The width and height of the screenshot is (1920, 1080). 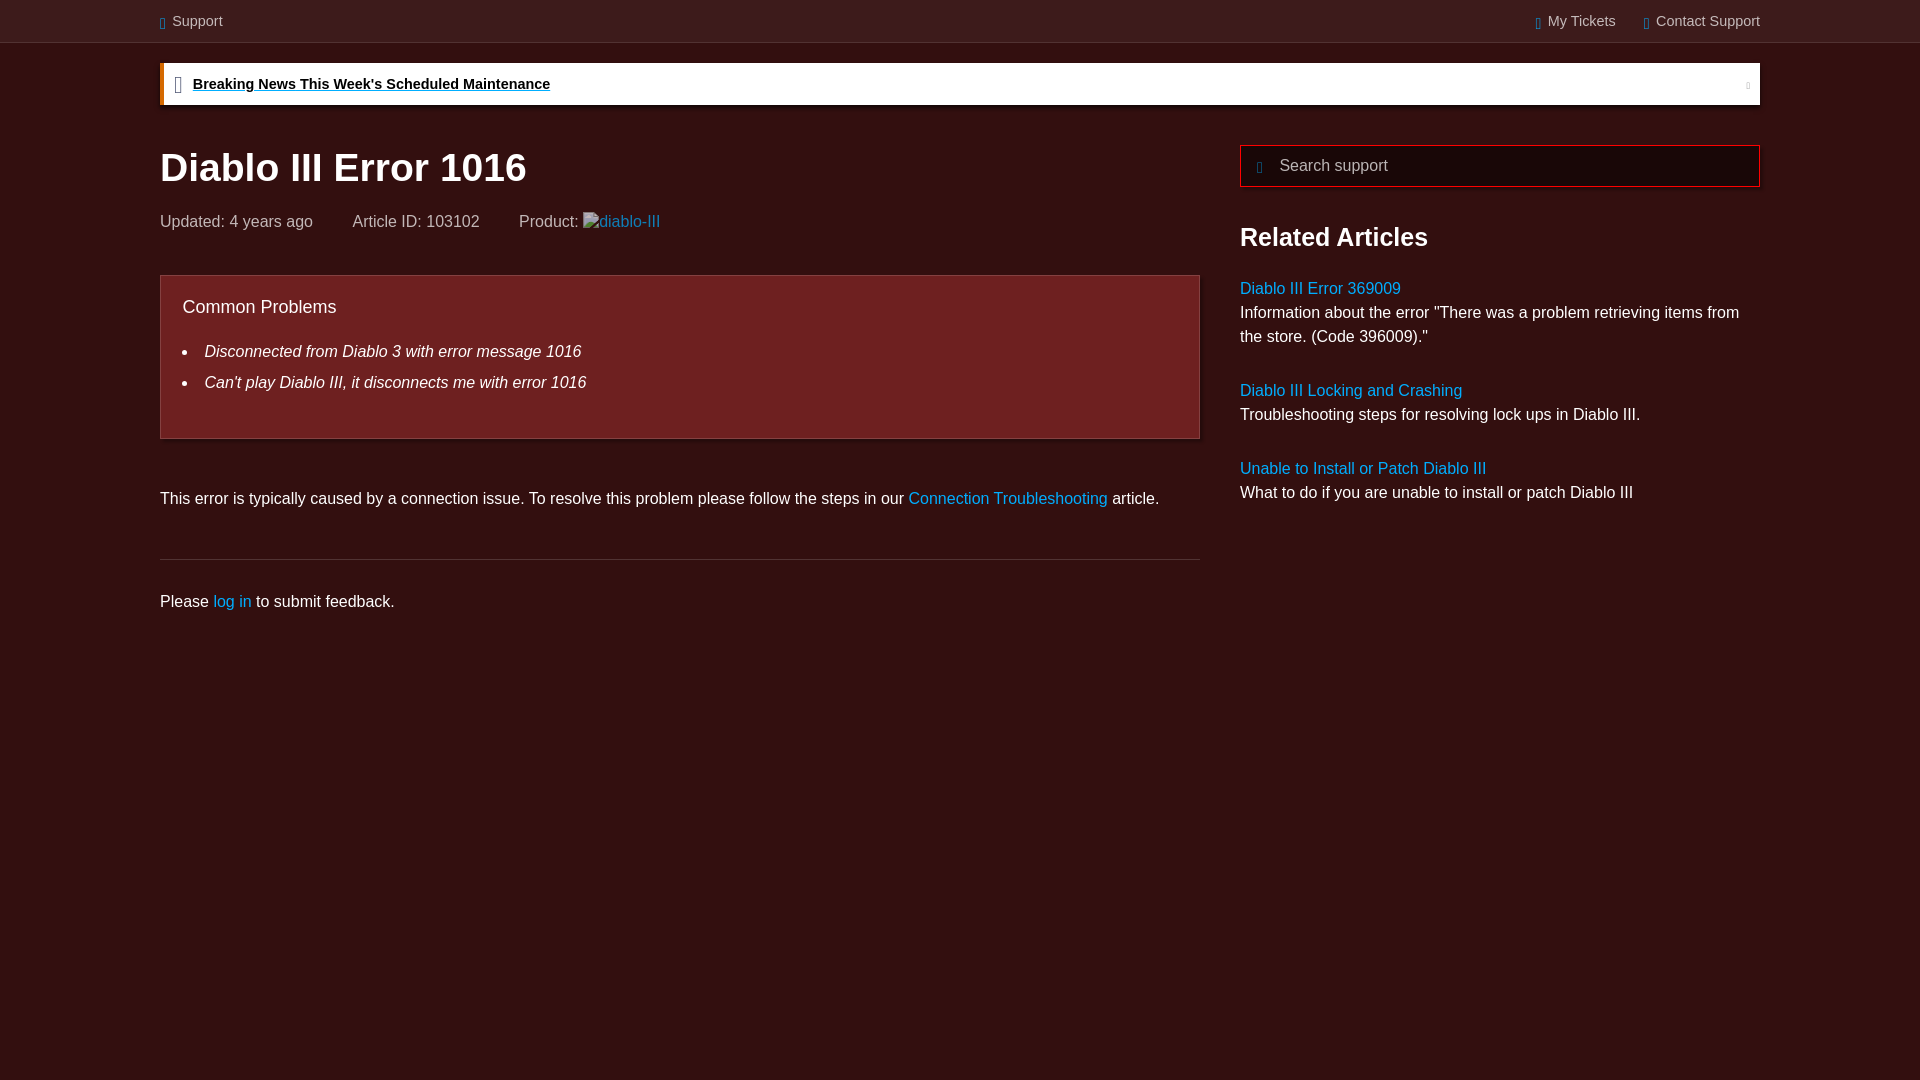 I want to click on Contact Support, so click(x=1702, y=20).